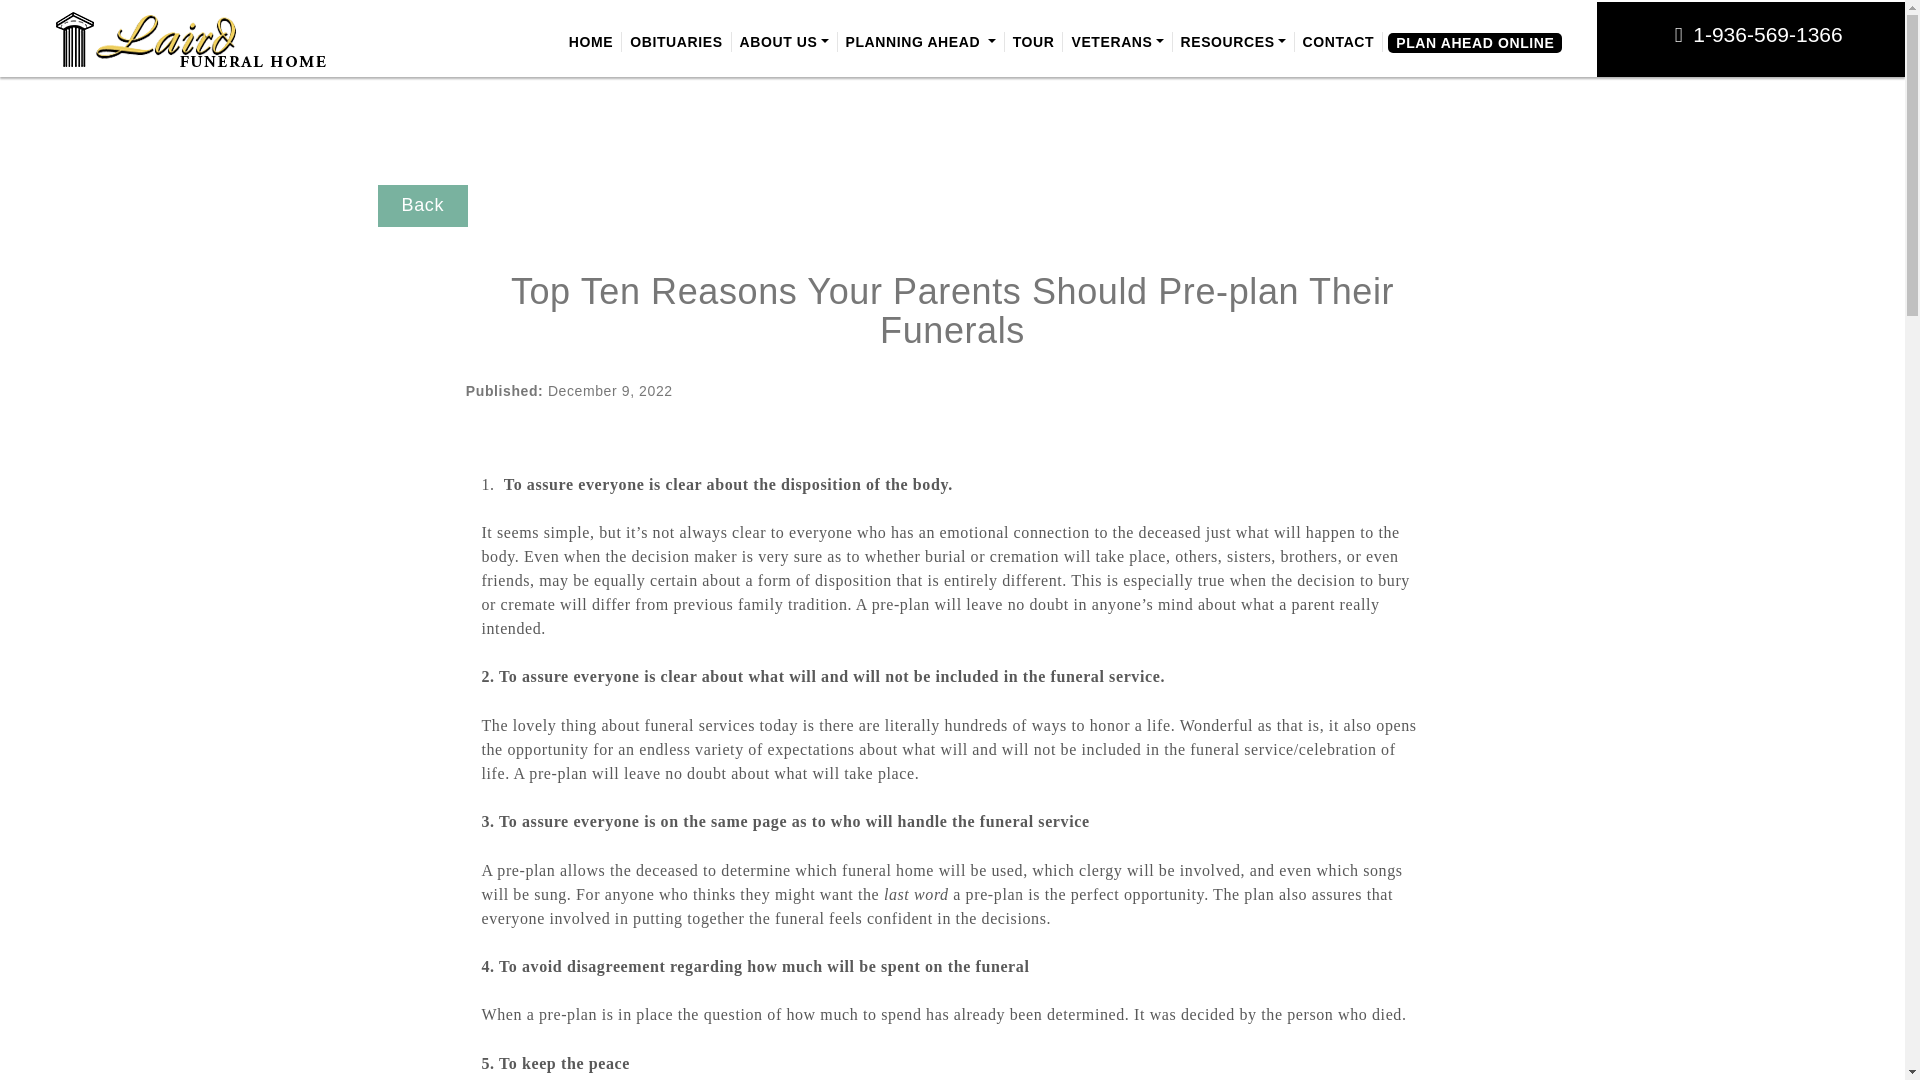  What do you see at coordinates (1117, 42) in the screenshot?
I see `VETERANS...` at bounding box center [1117, 42].